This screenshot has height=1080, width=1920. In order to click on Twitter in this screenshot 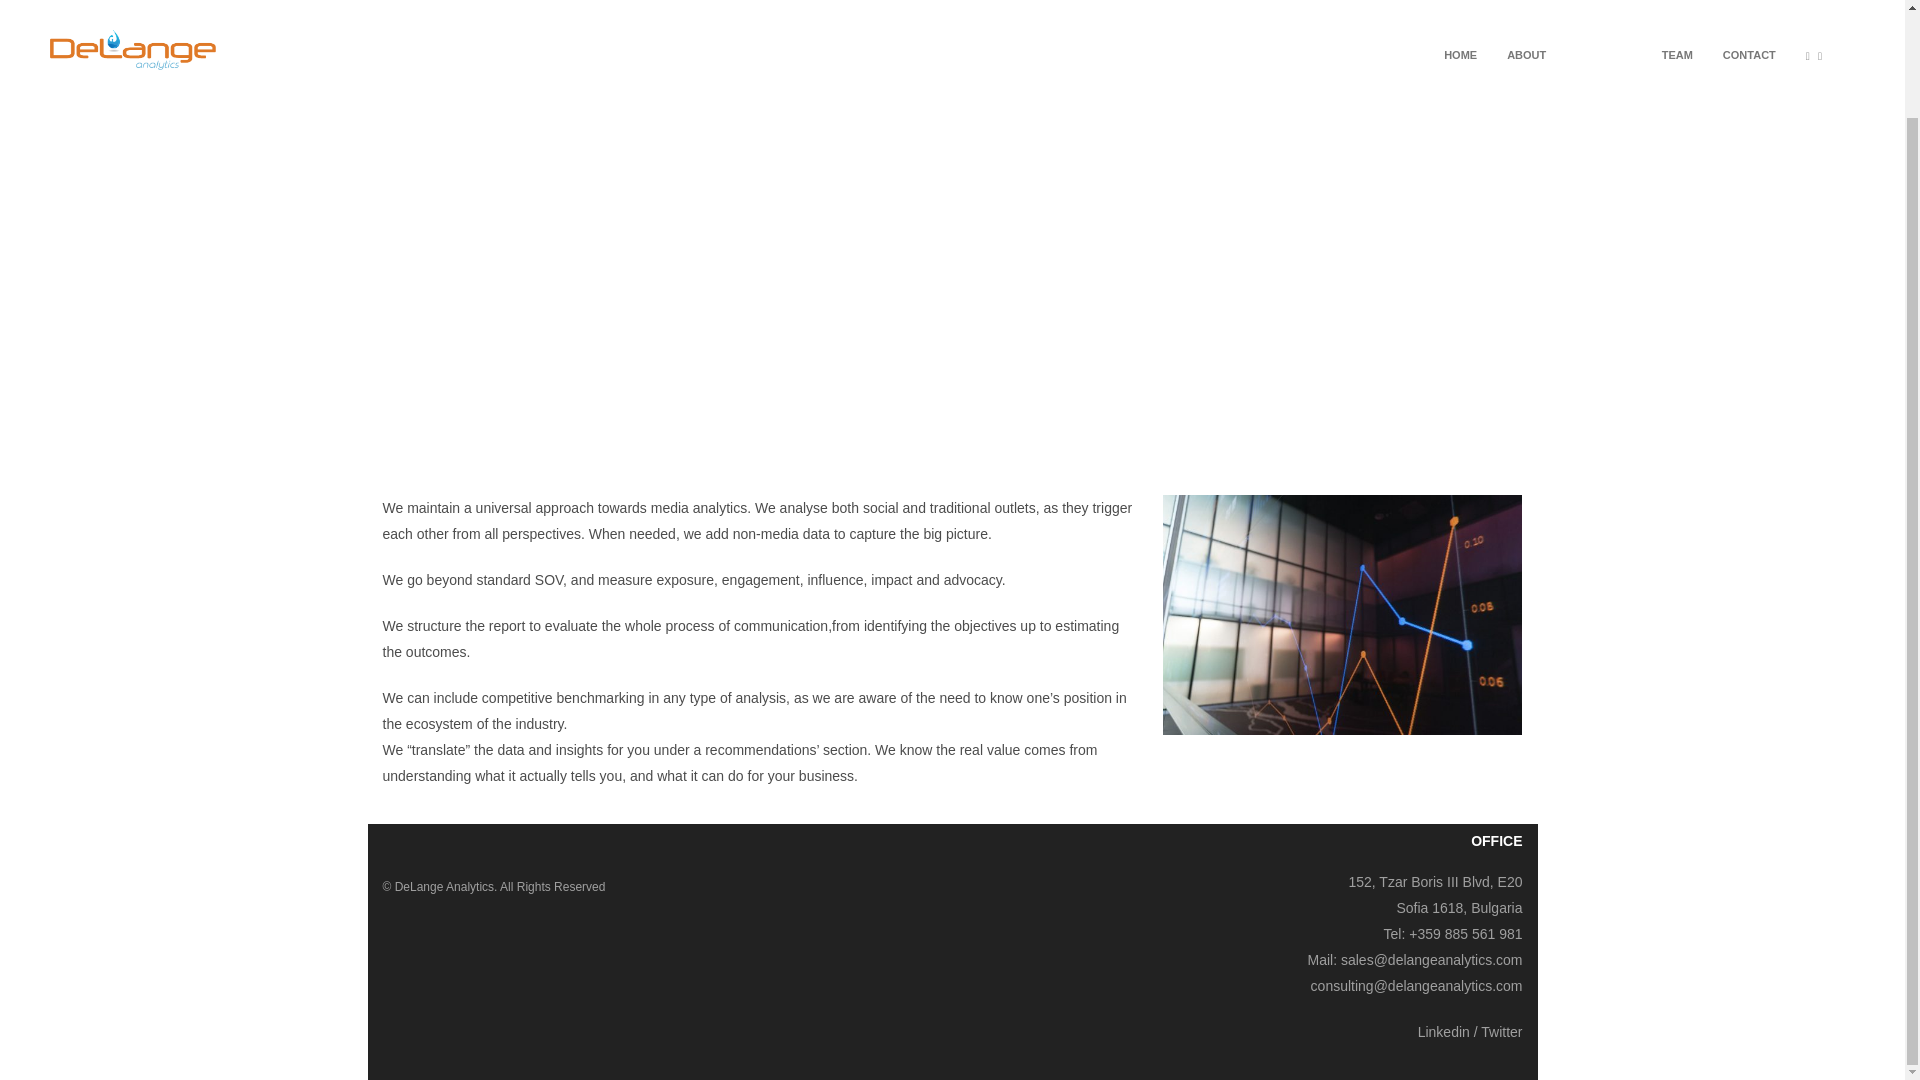, I will do `click(1501, 1032)`.